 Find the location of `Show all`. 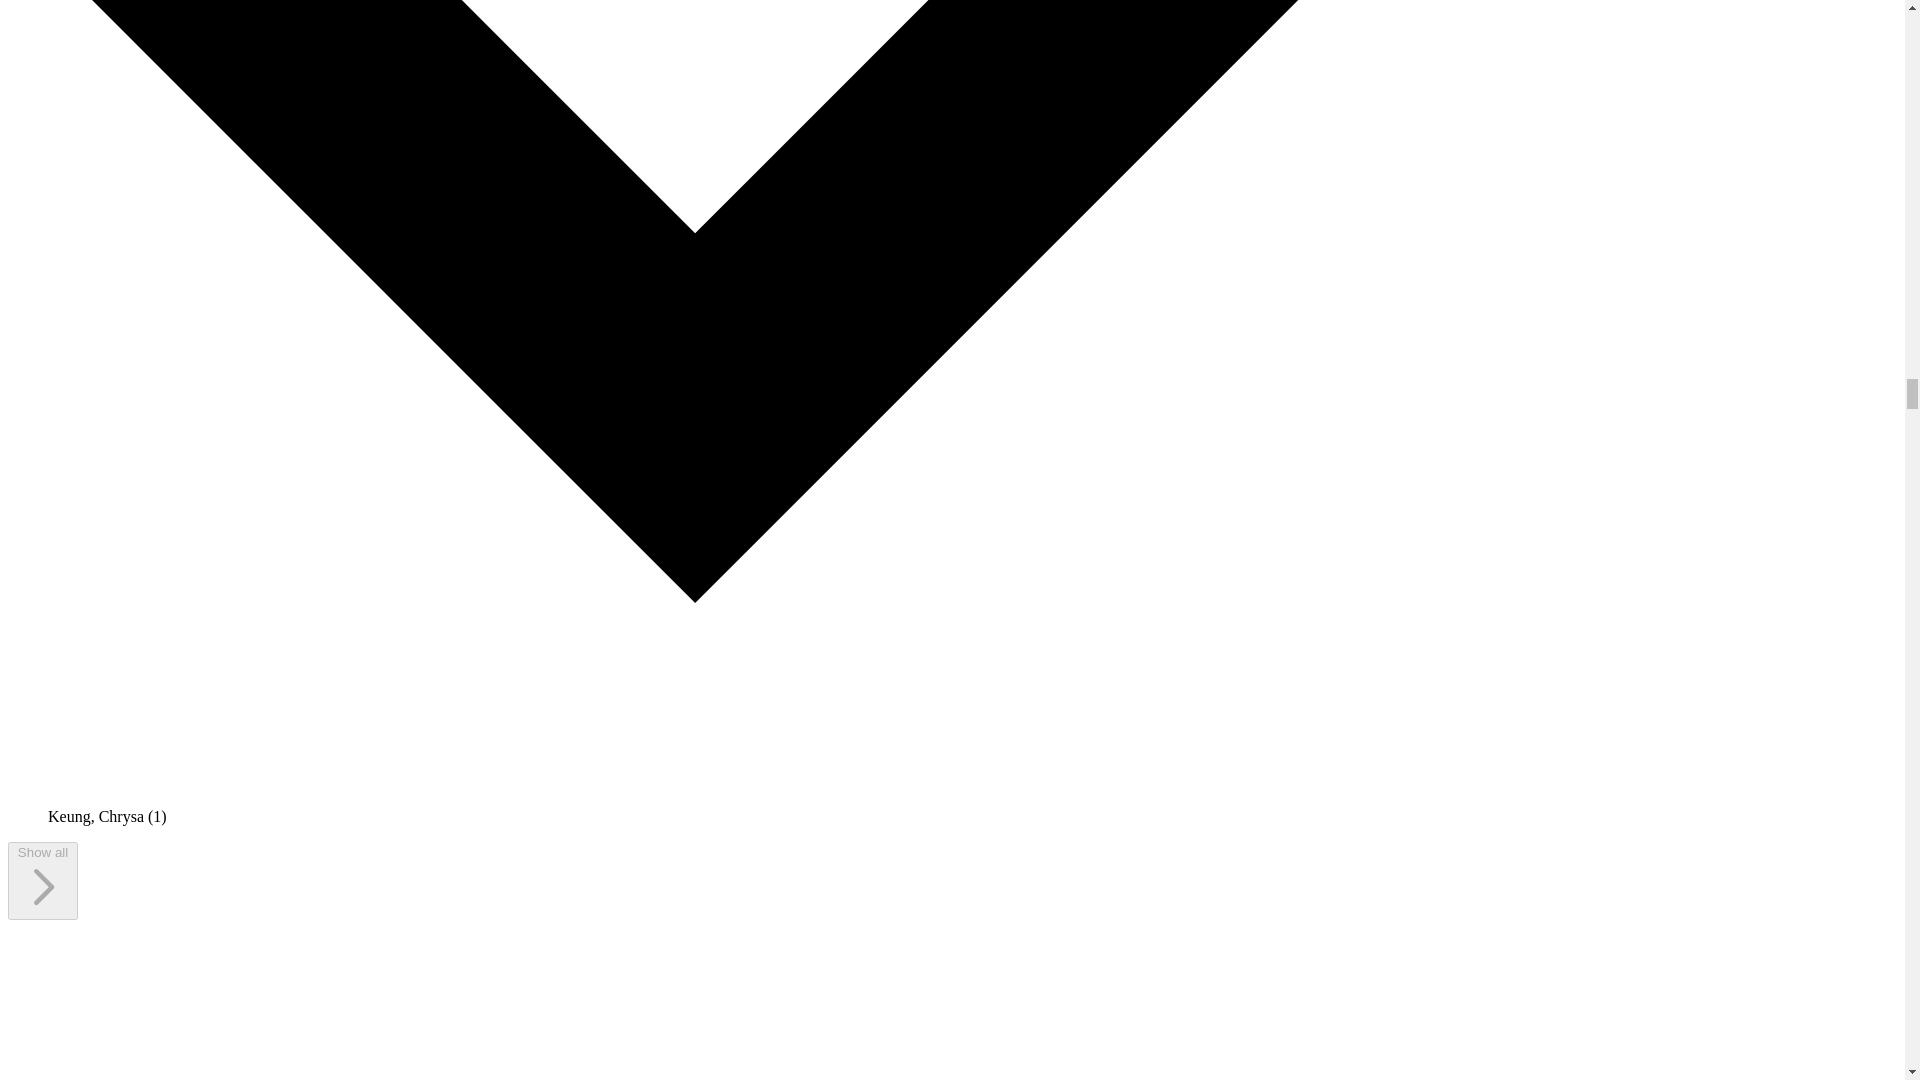

Show all is located at coordinates (42, 881).